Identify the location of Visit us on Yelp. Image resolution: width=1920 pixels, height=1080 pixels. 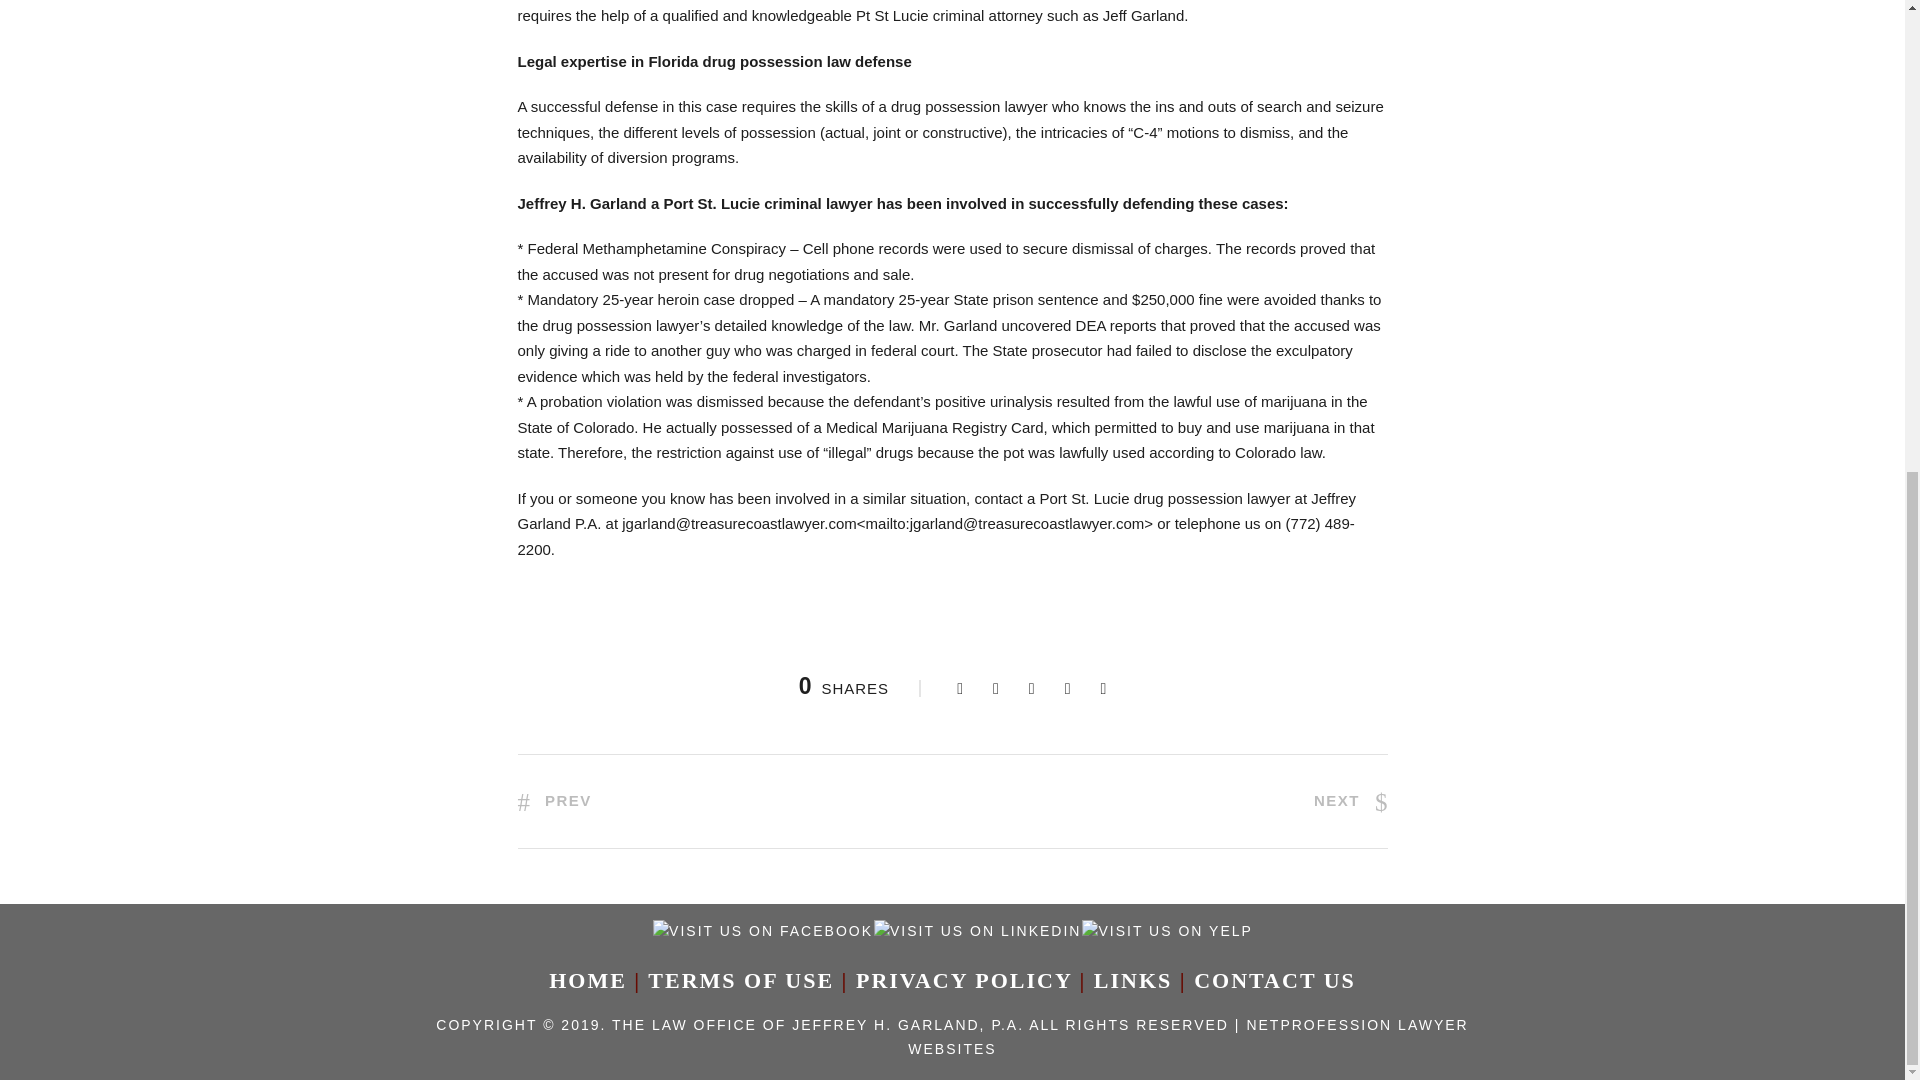
(1166, 930).